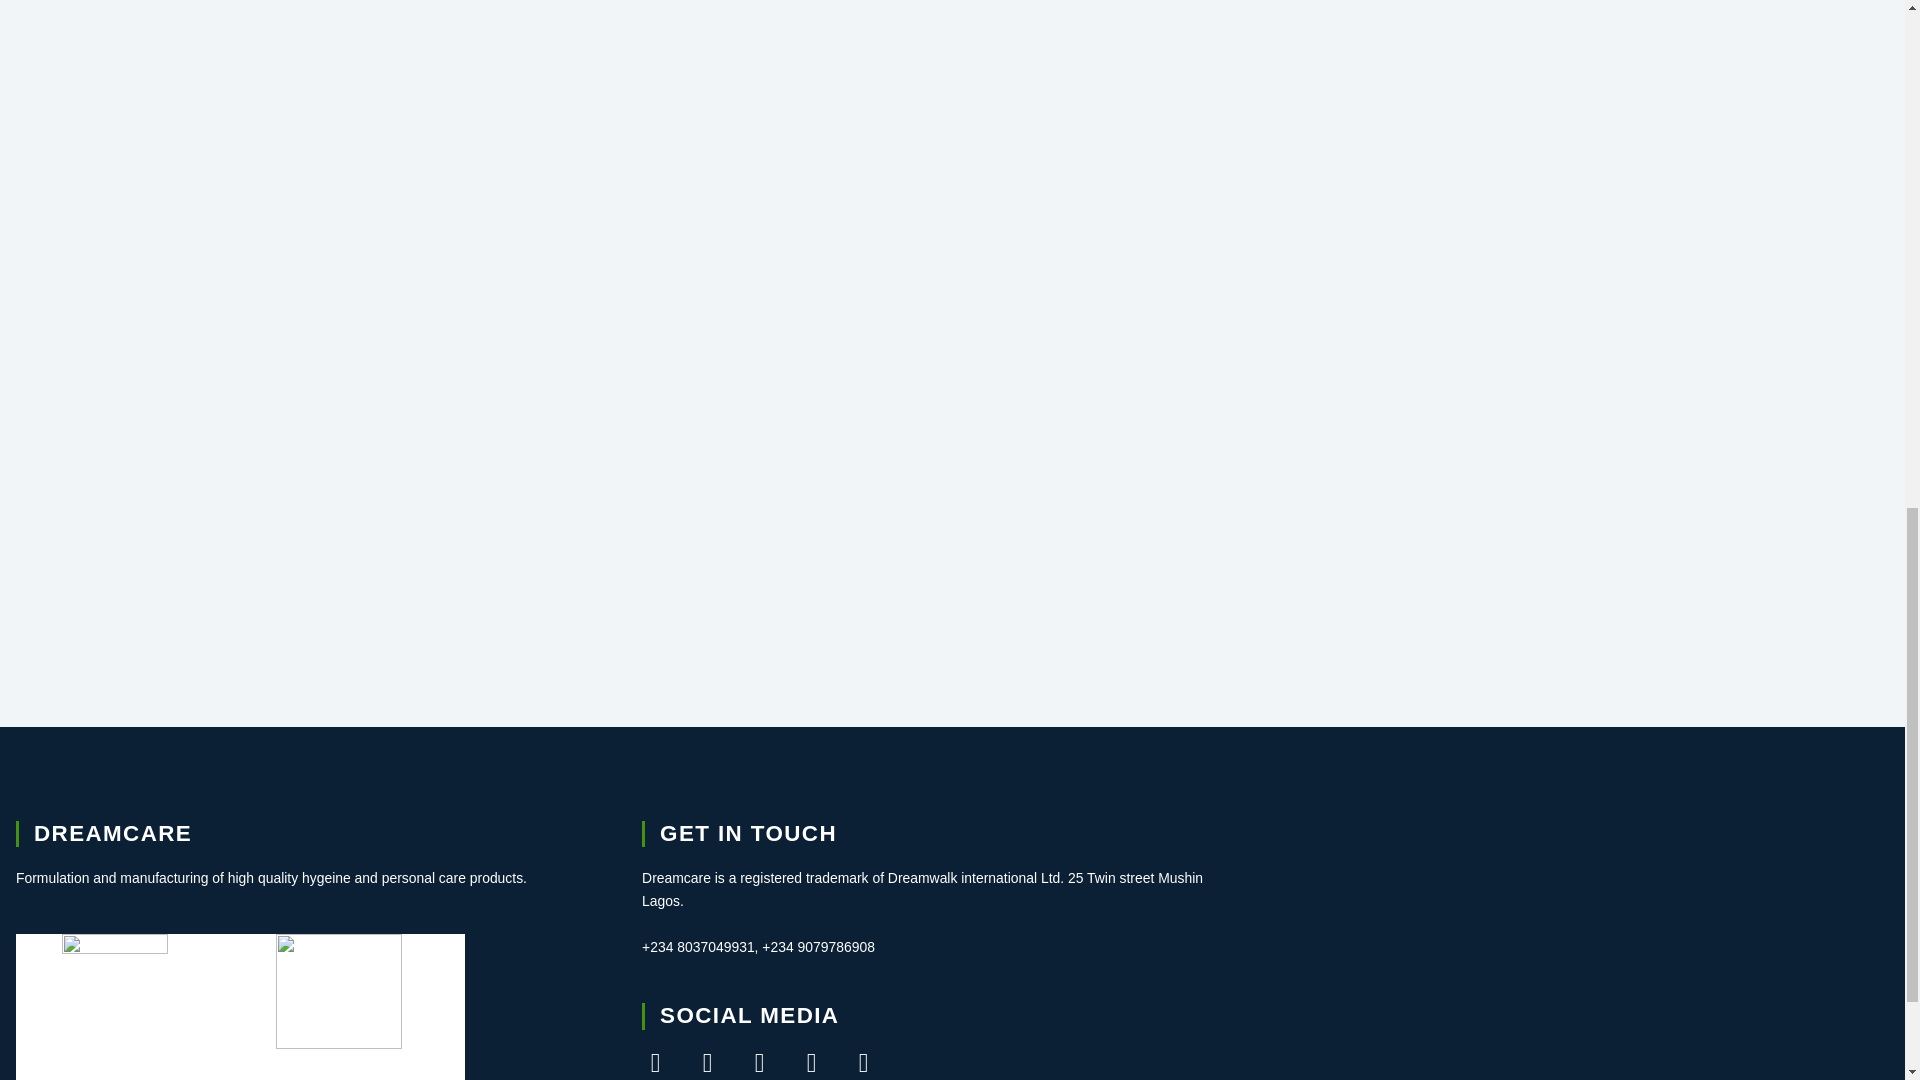  What do you see at coordinates (1578, 950) in the screenshot?
I see `25 Twin street Mushin Lagos` at bounding box center [1578, 950].